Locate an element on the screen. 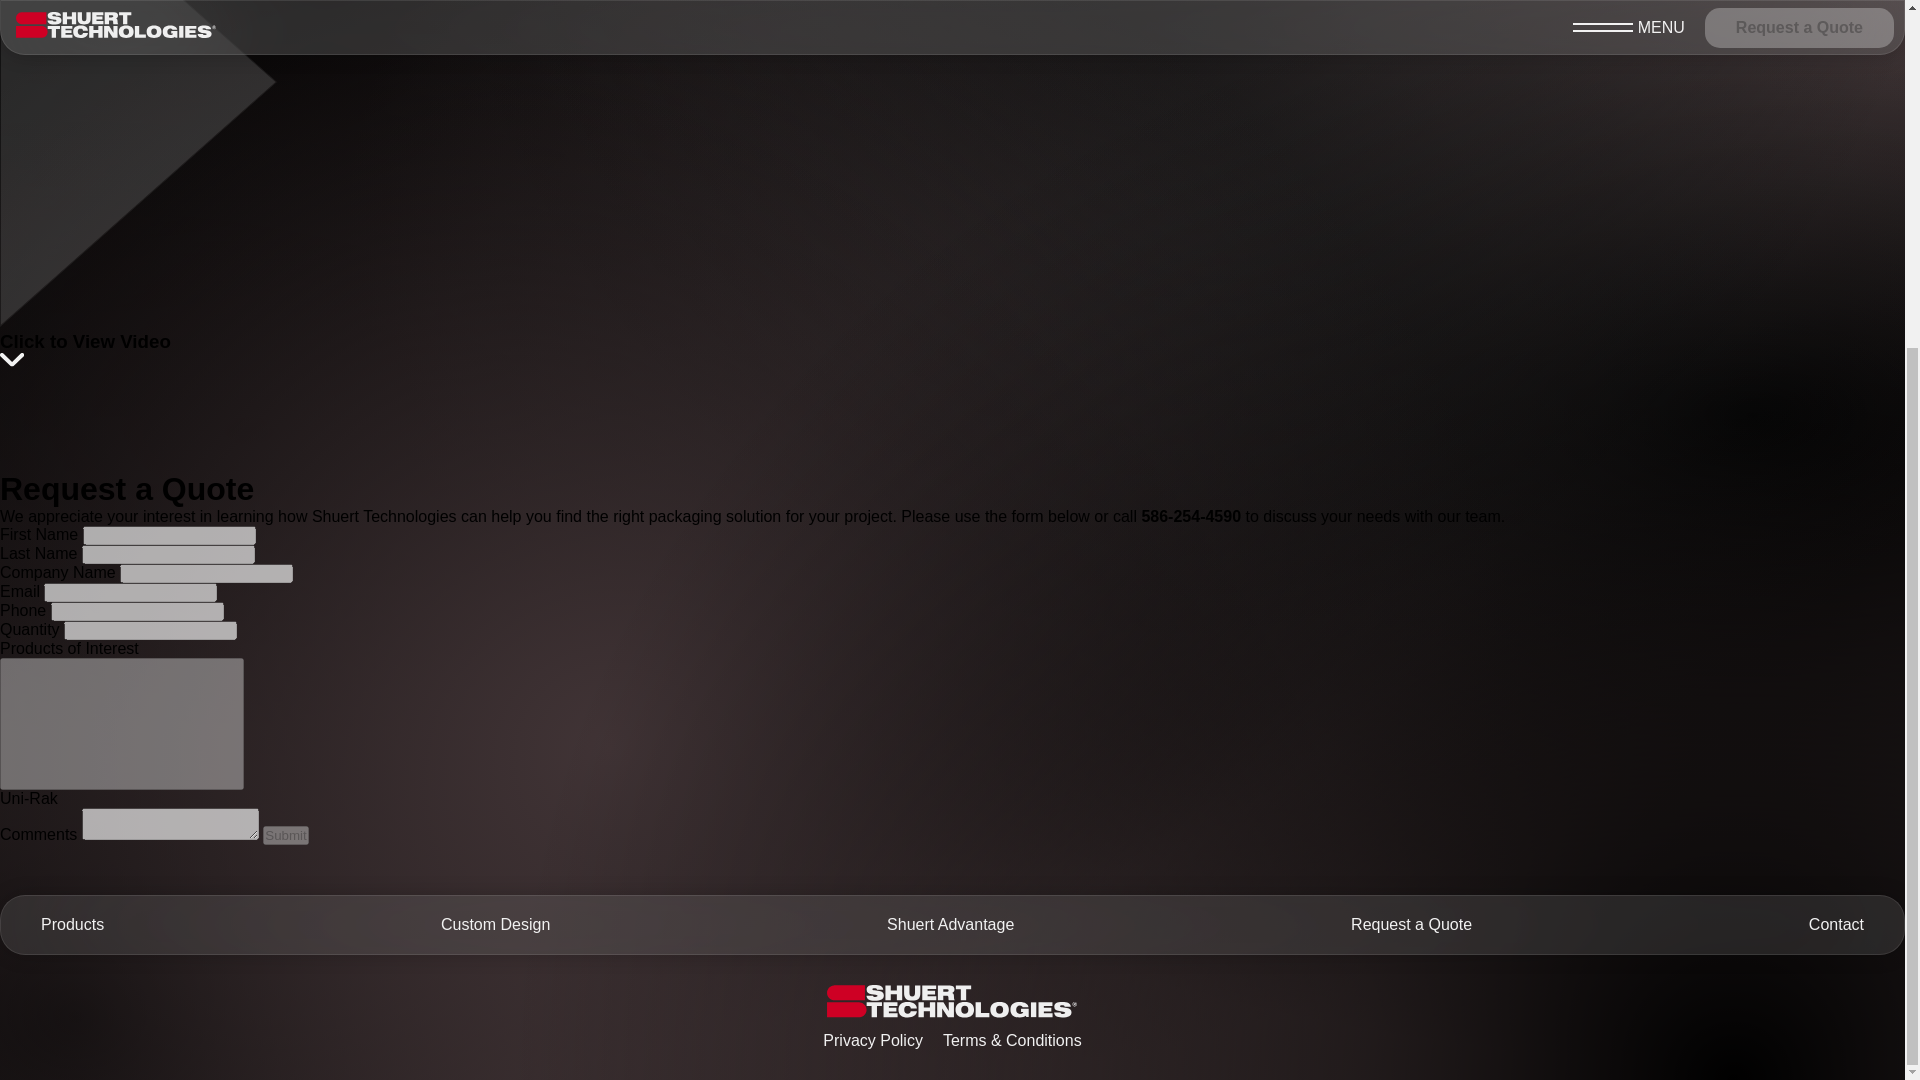 This screenshot has height=1080, width=1920. Request a Quote is located at coordinates (1412, 924).